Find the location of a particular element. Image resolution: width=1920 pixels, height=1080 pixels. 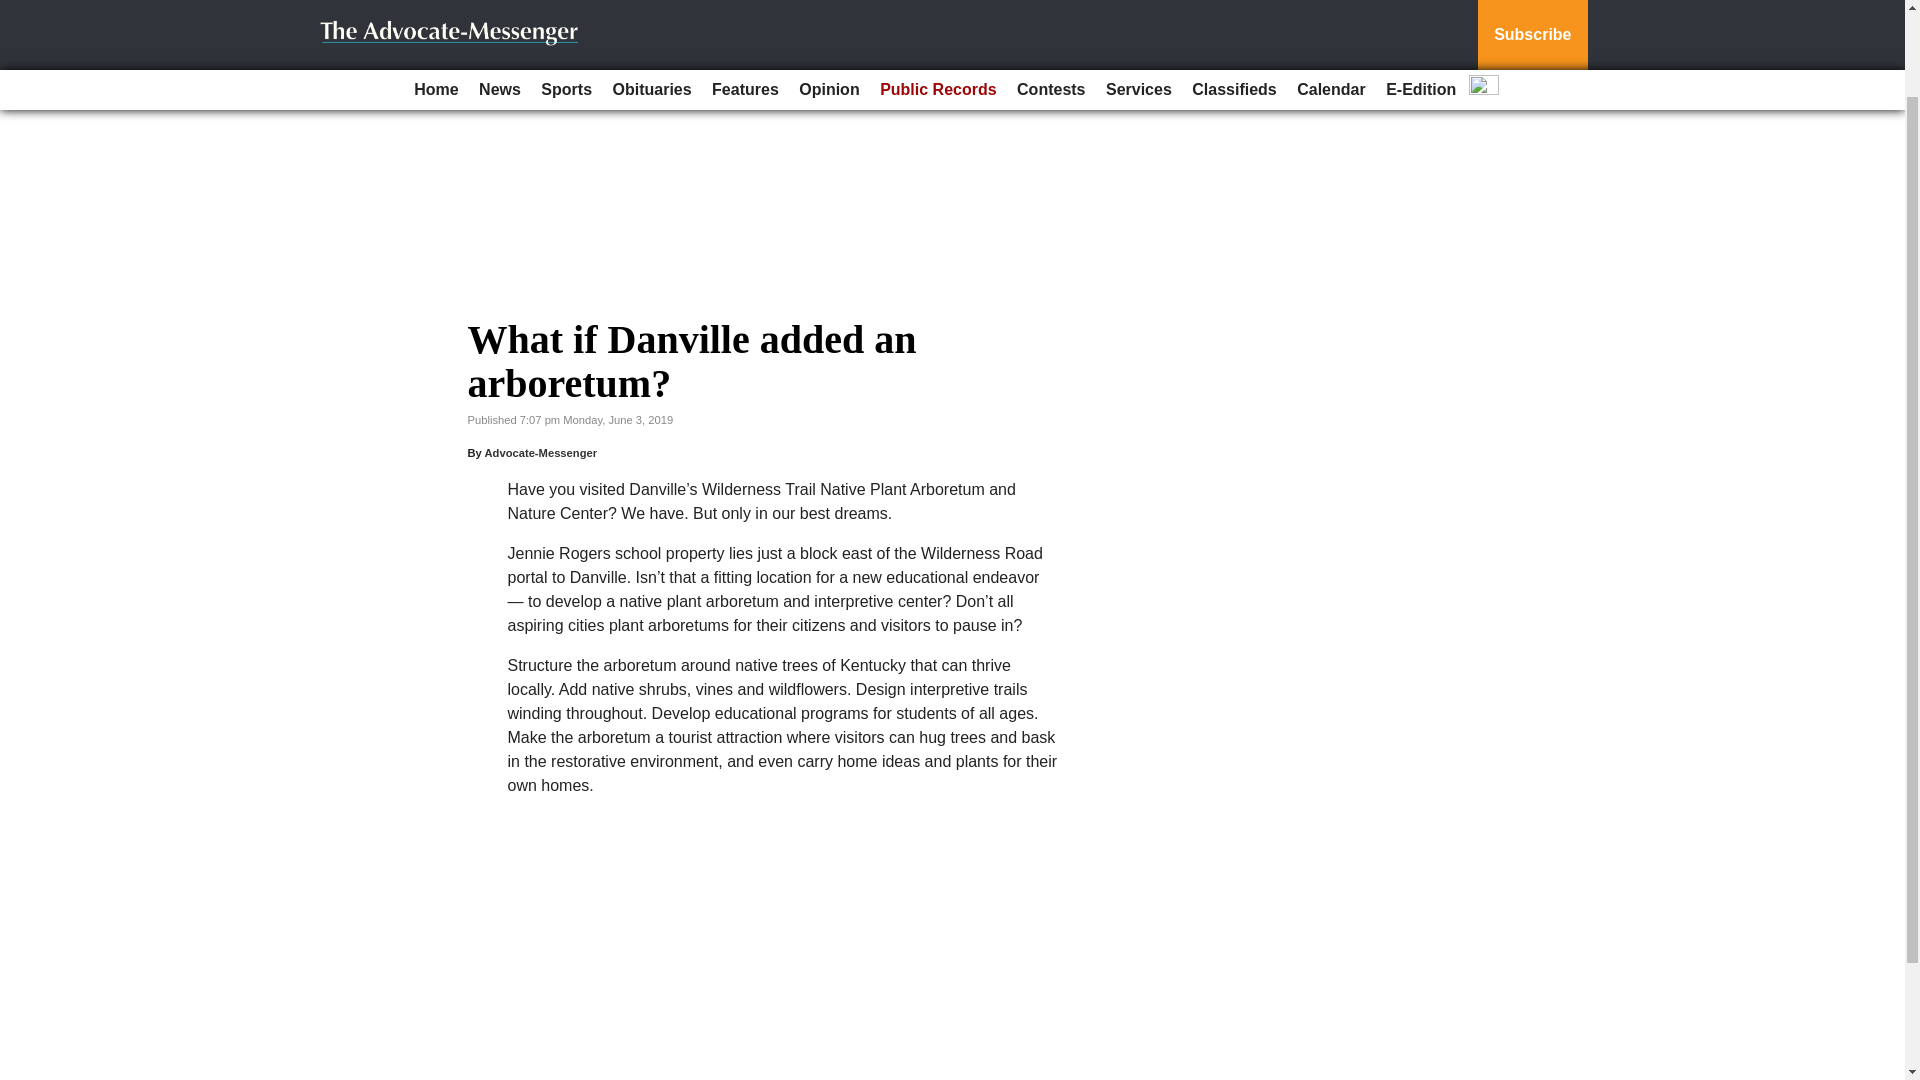

Sports is located at coordinates (566, 3).